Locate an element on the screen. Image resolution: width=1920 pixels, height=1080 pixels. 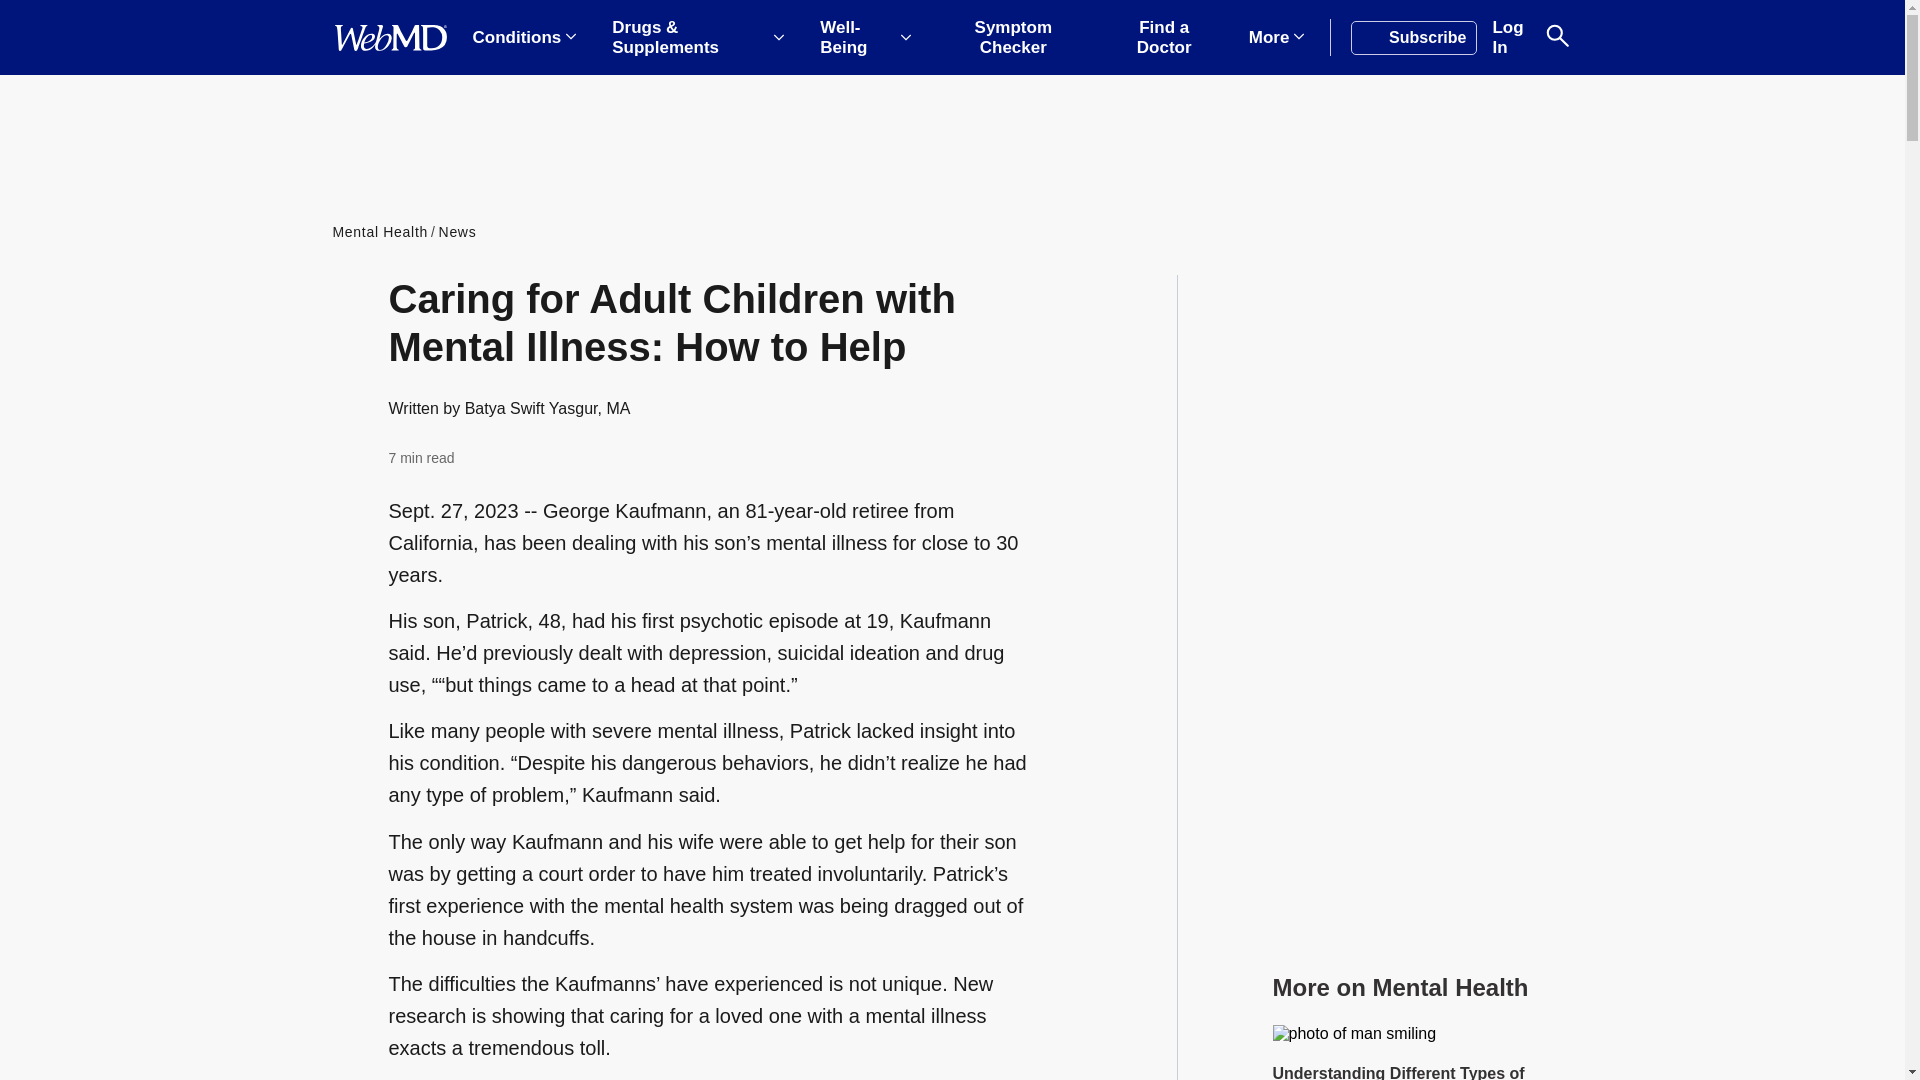
Conditions is located at coordinates (524, 38).